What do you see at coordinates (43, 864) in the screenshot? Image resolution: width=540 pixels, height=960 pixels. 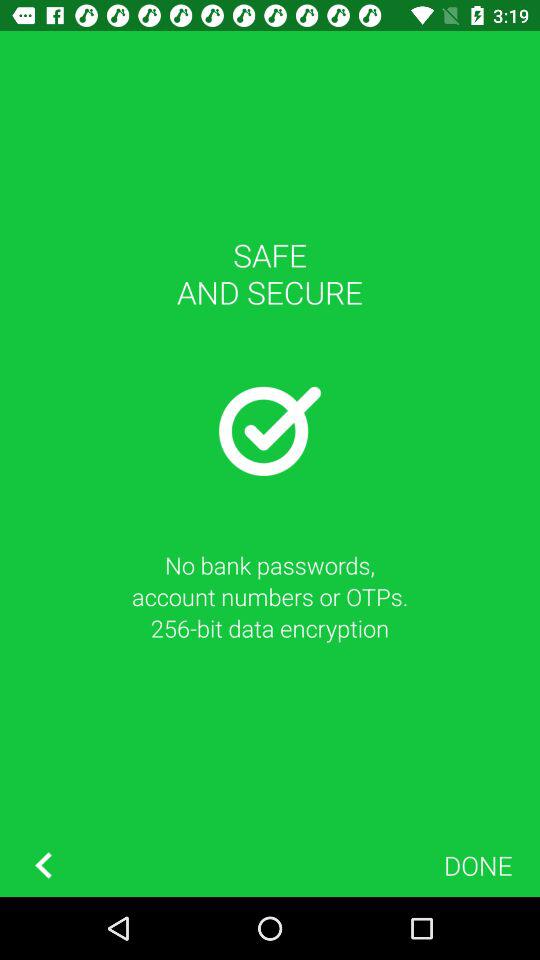 I see `select the icon to the left of the done icon` at bounding box center [43, 864].